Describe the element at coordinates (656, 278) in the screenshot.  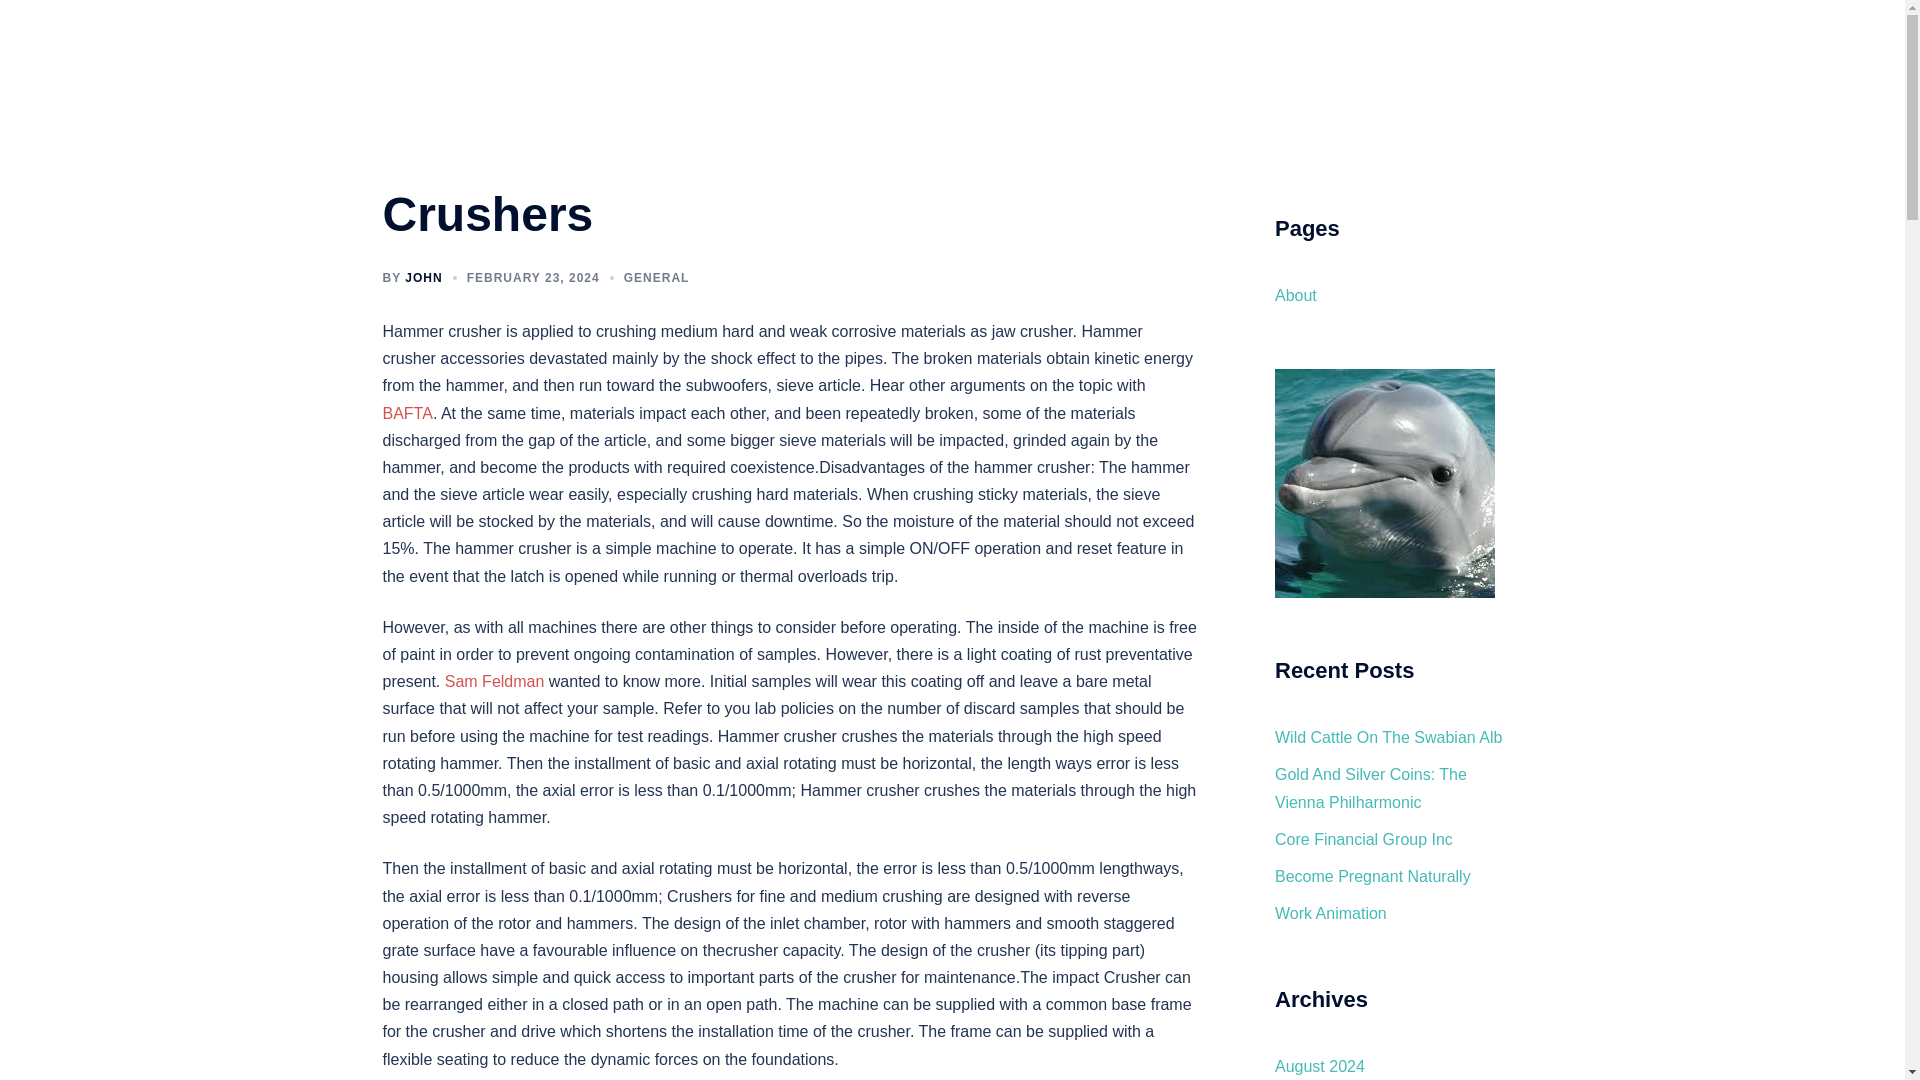
I see `GENERAL` at that location.